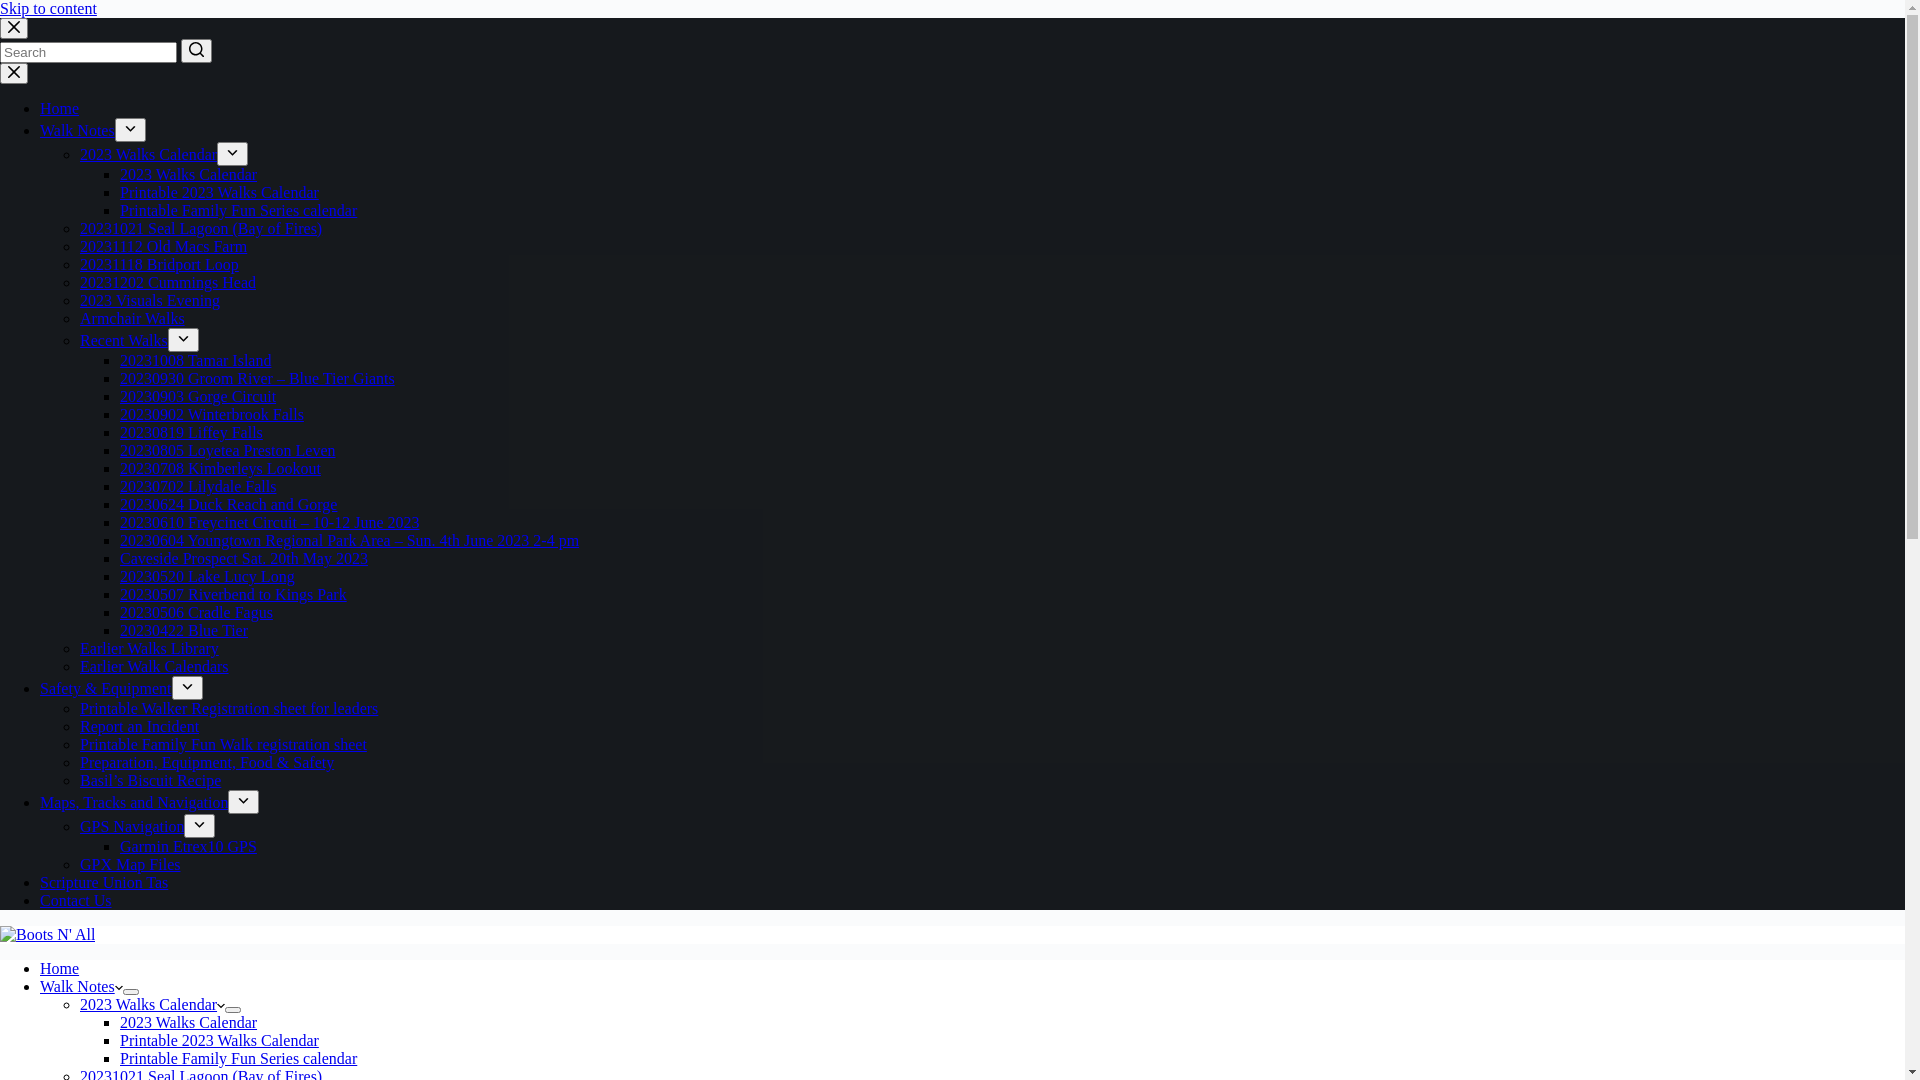  What do you see at coordinates (104, 882) in the screenshot?
I see `Scripture Union Tas` at bounding box center [104, 882].